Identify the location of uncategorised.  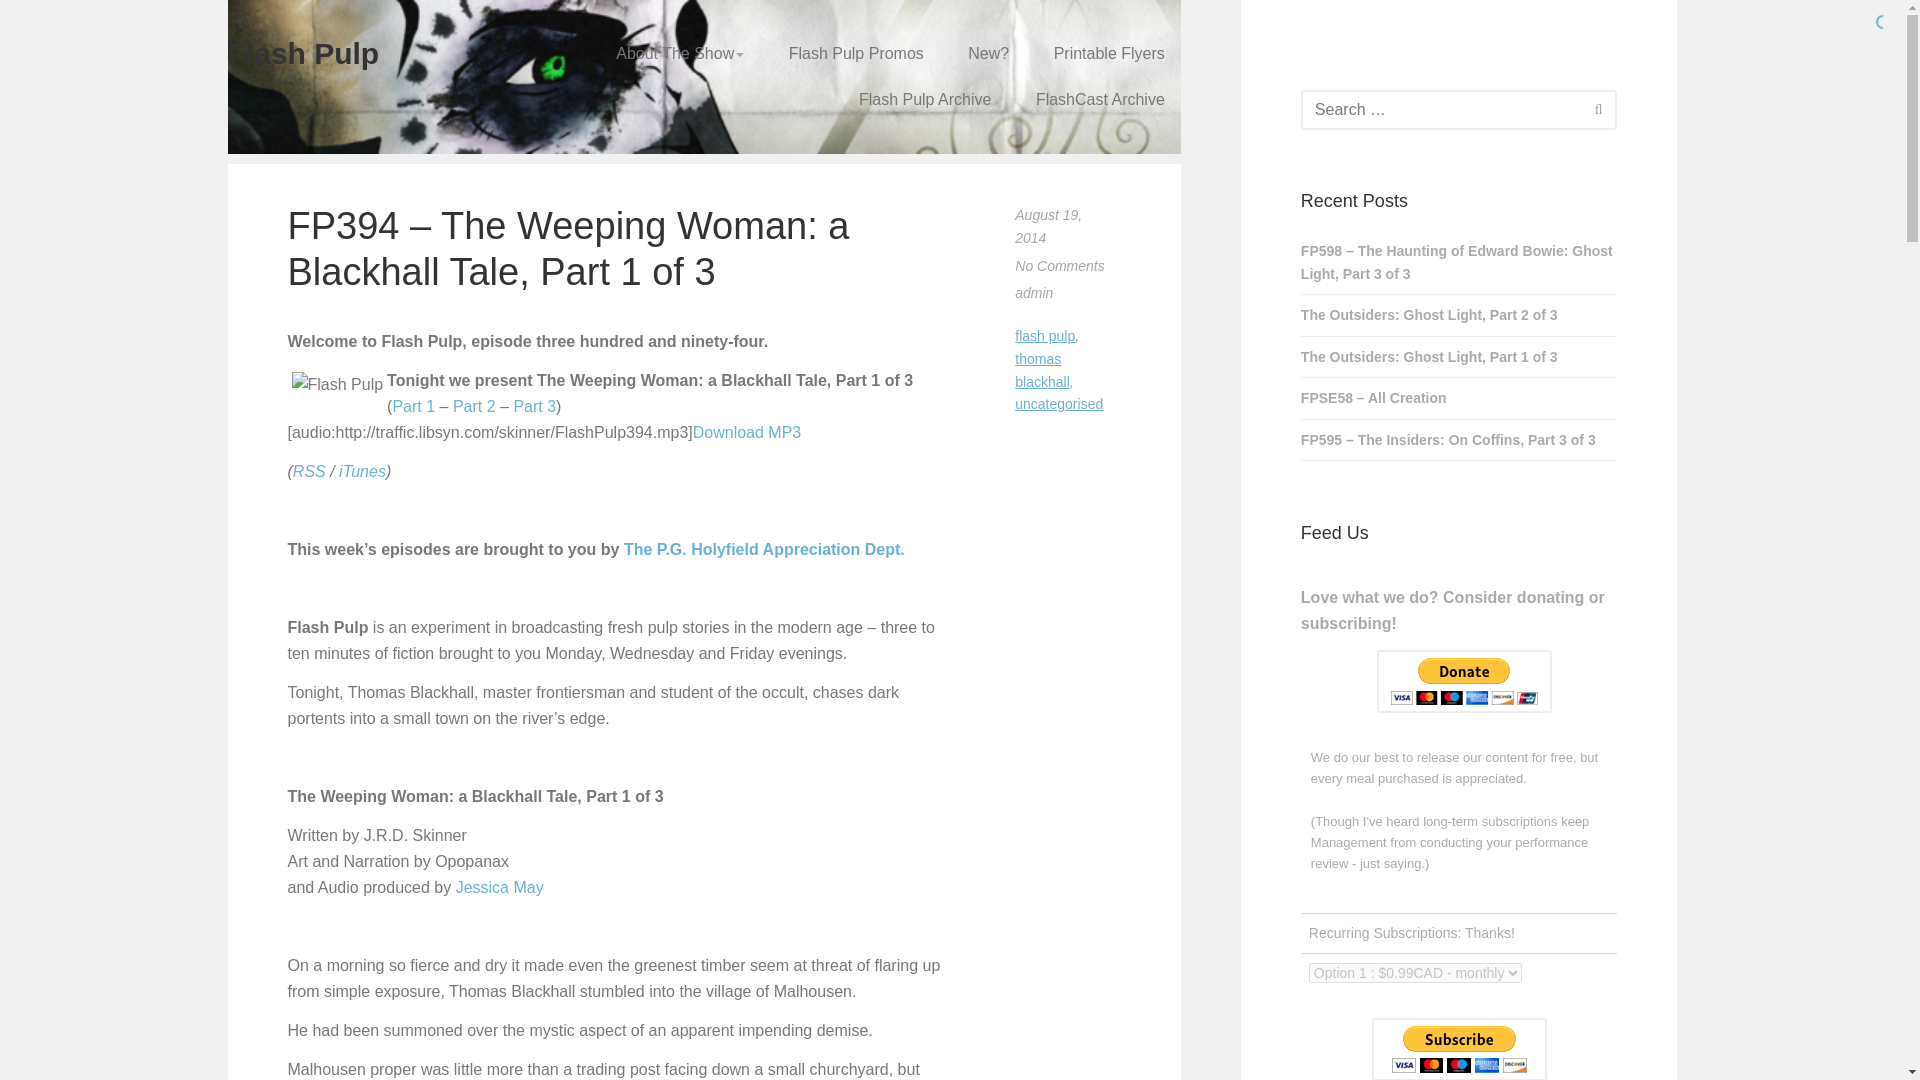
(1058, 404).